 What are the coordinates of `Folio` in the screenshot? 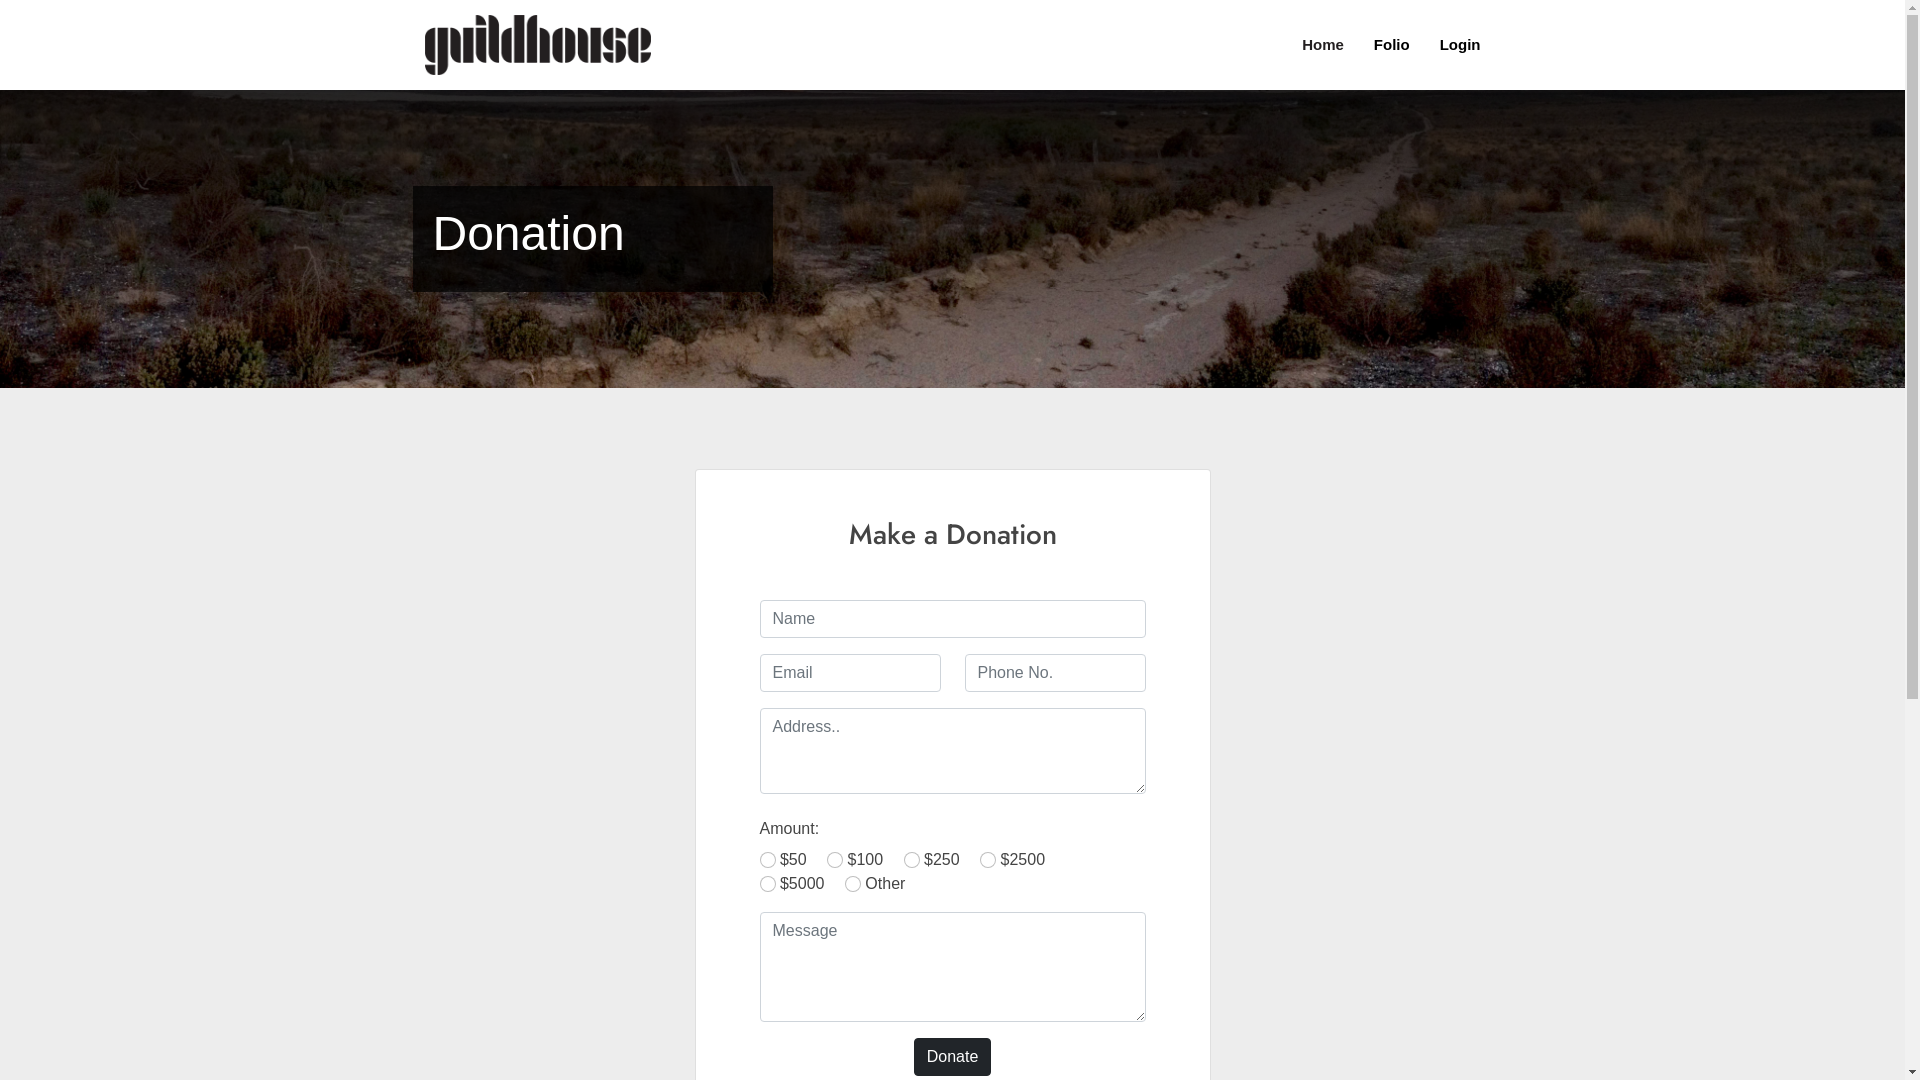 It's located at (1377, 46).